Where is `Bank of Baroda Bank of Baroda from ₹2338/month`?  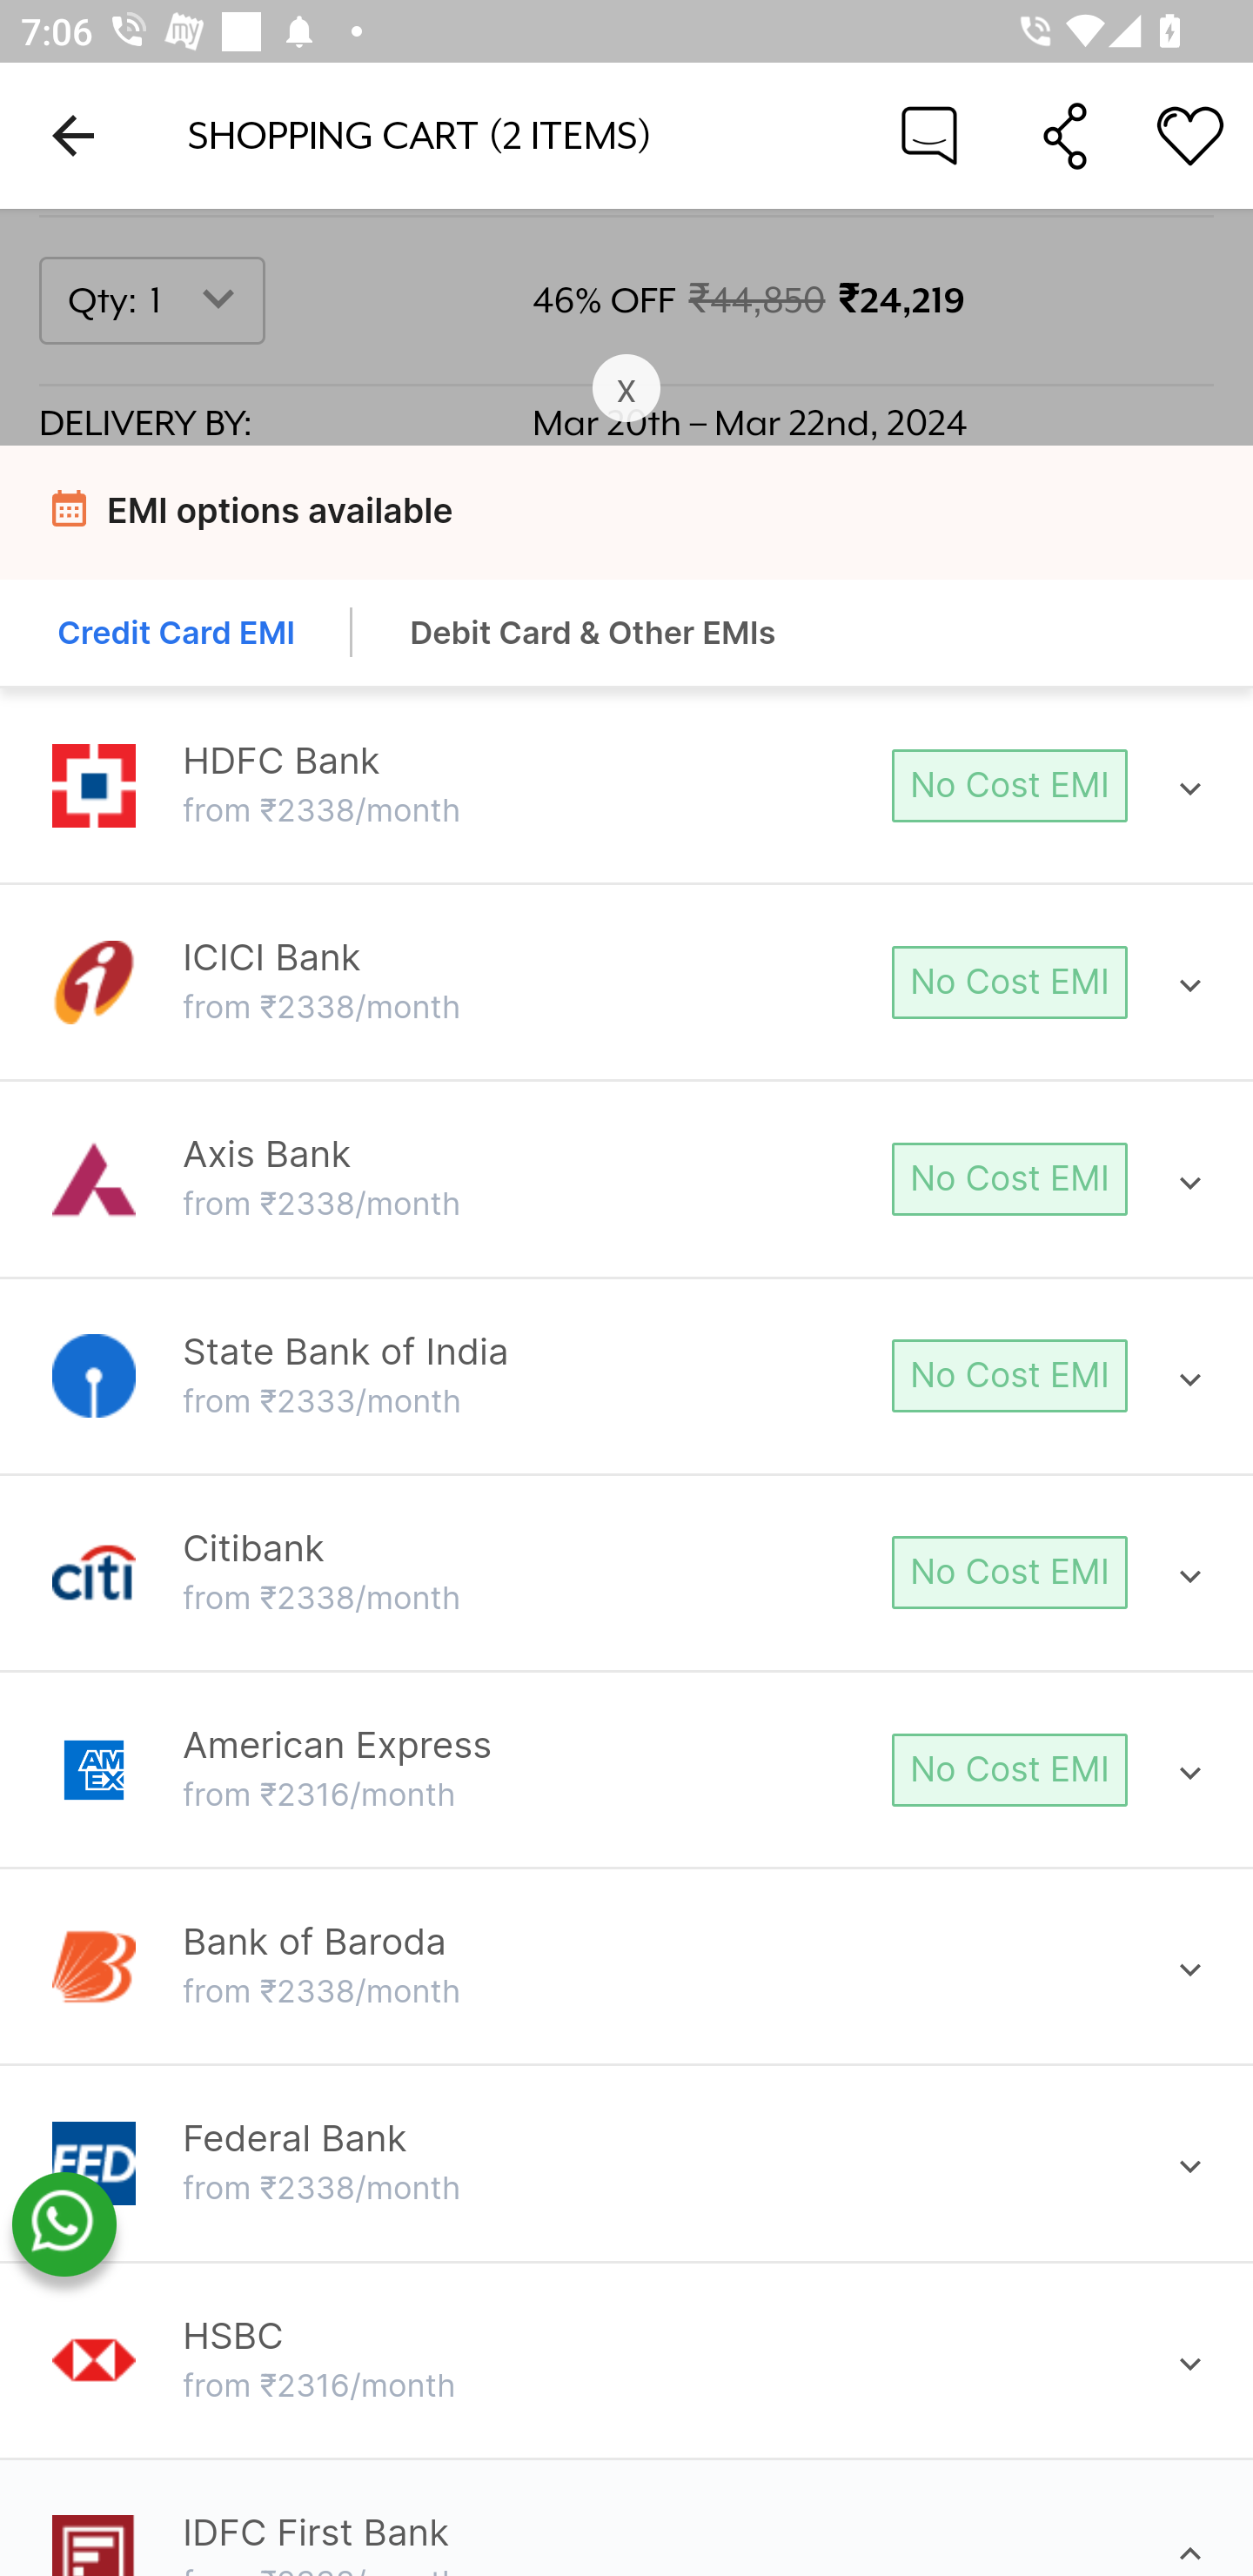
Bank of Baroda Bank of Baroda from ₹2338/month is located at coordinates (626, 1967).